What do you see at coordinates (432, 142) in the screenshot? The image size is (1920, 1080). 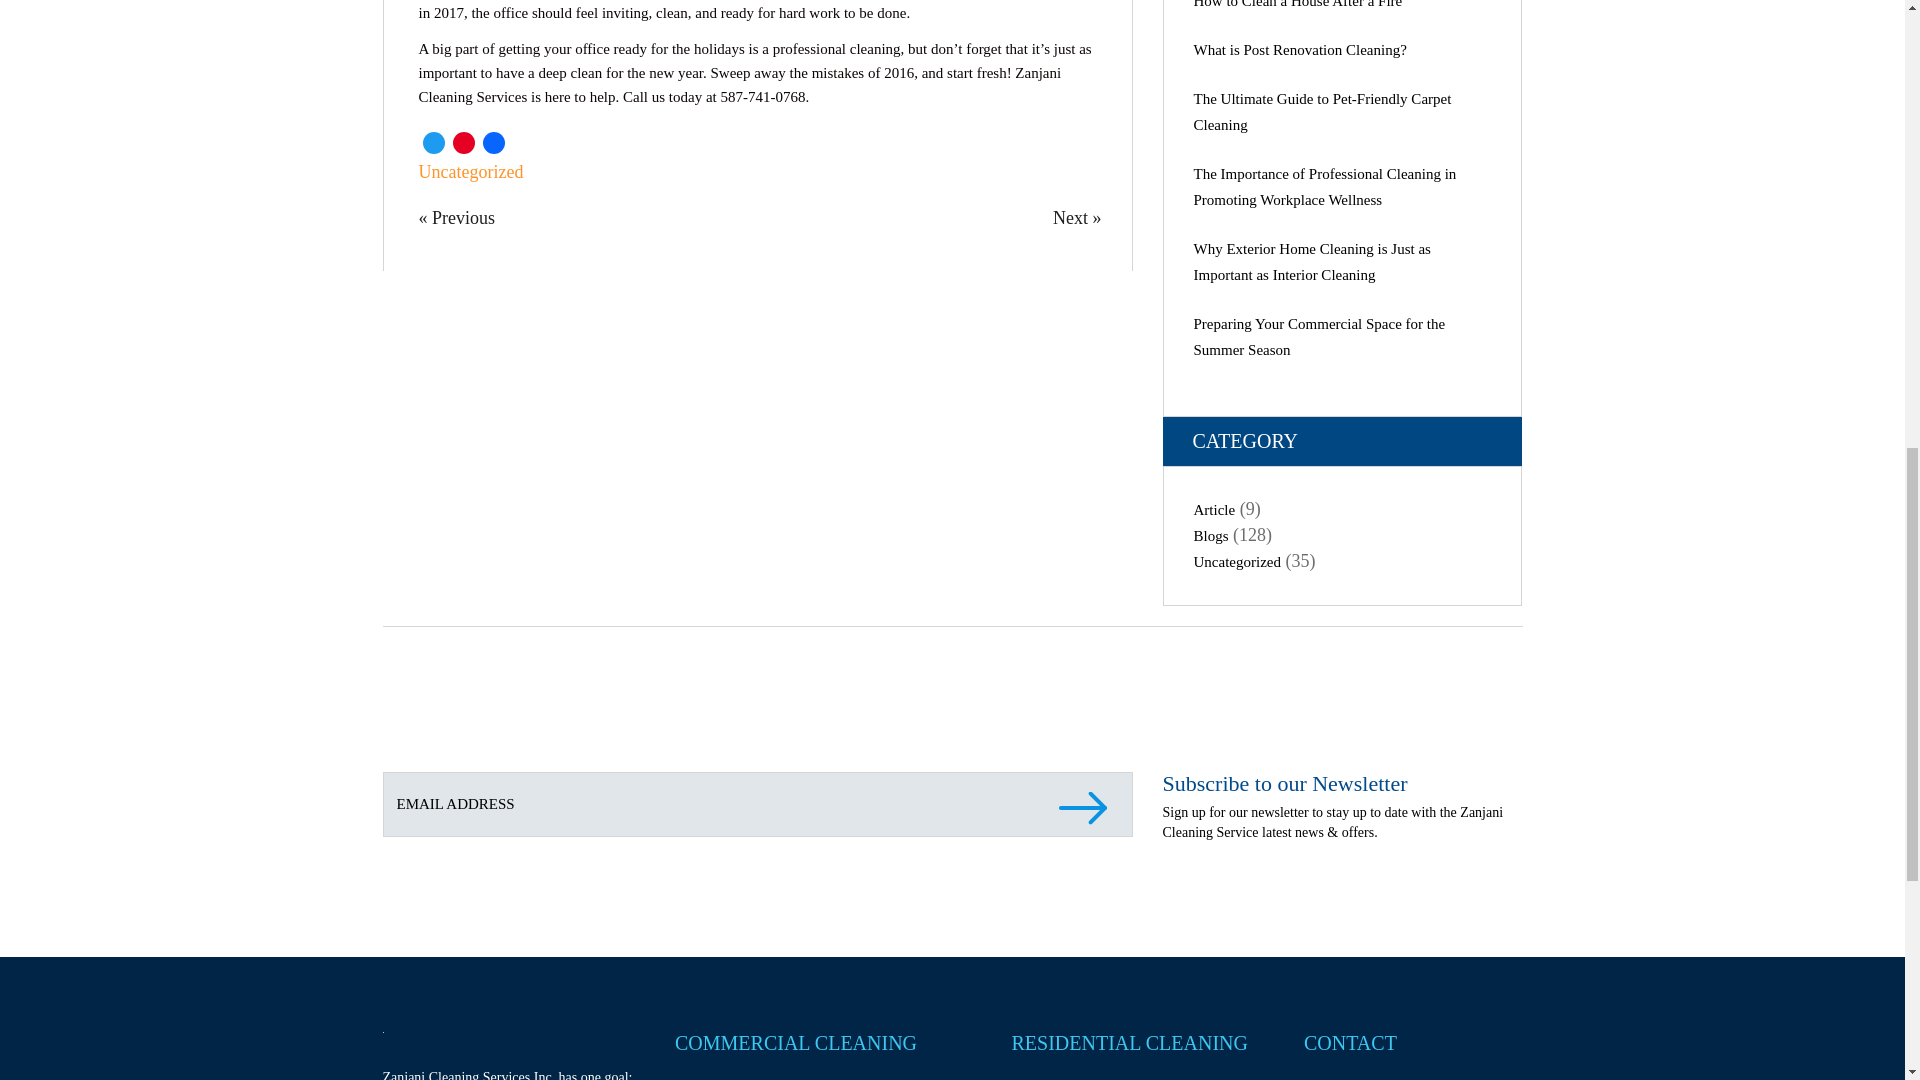 I see `Twitter` at bounding box center [432, 142].